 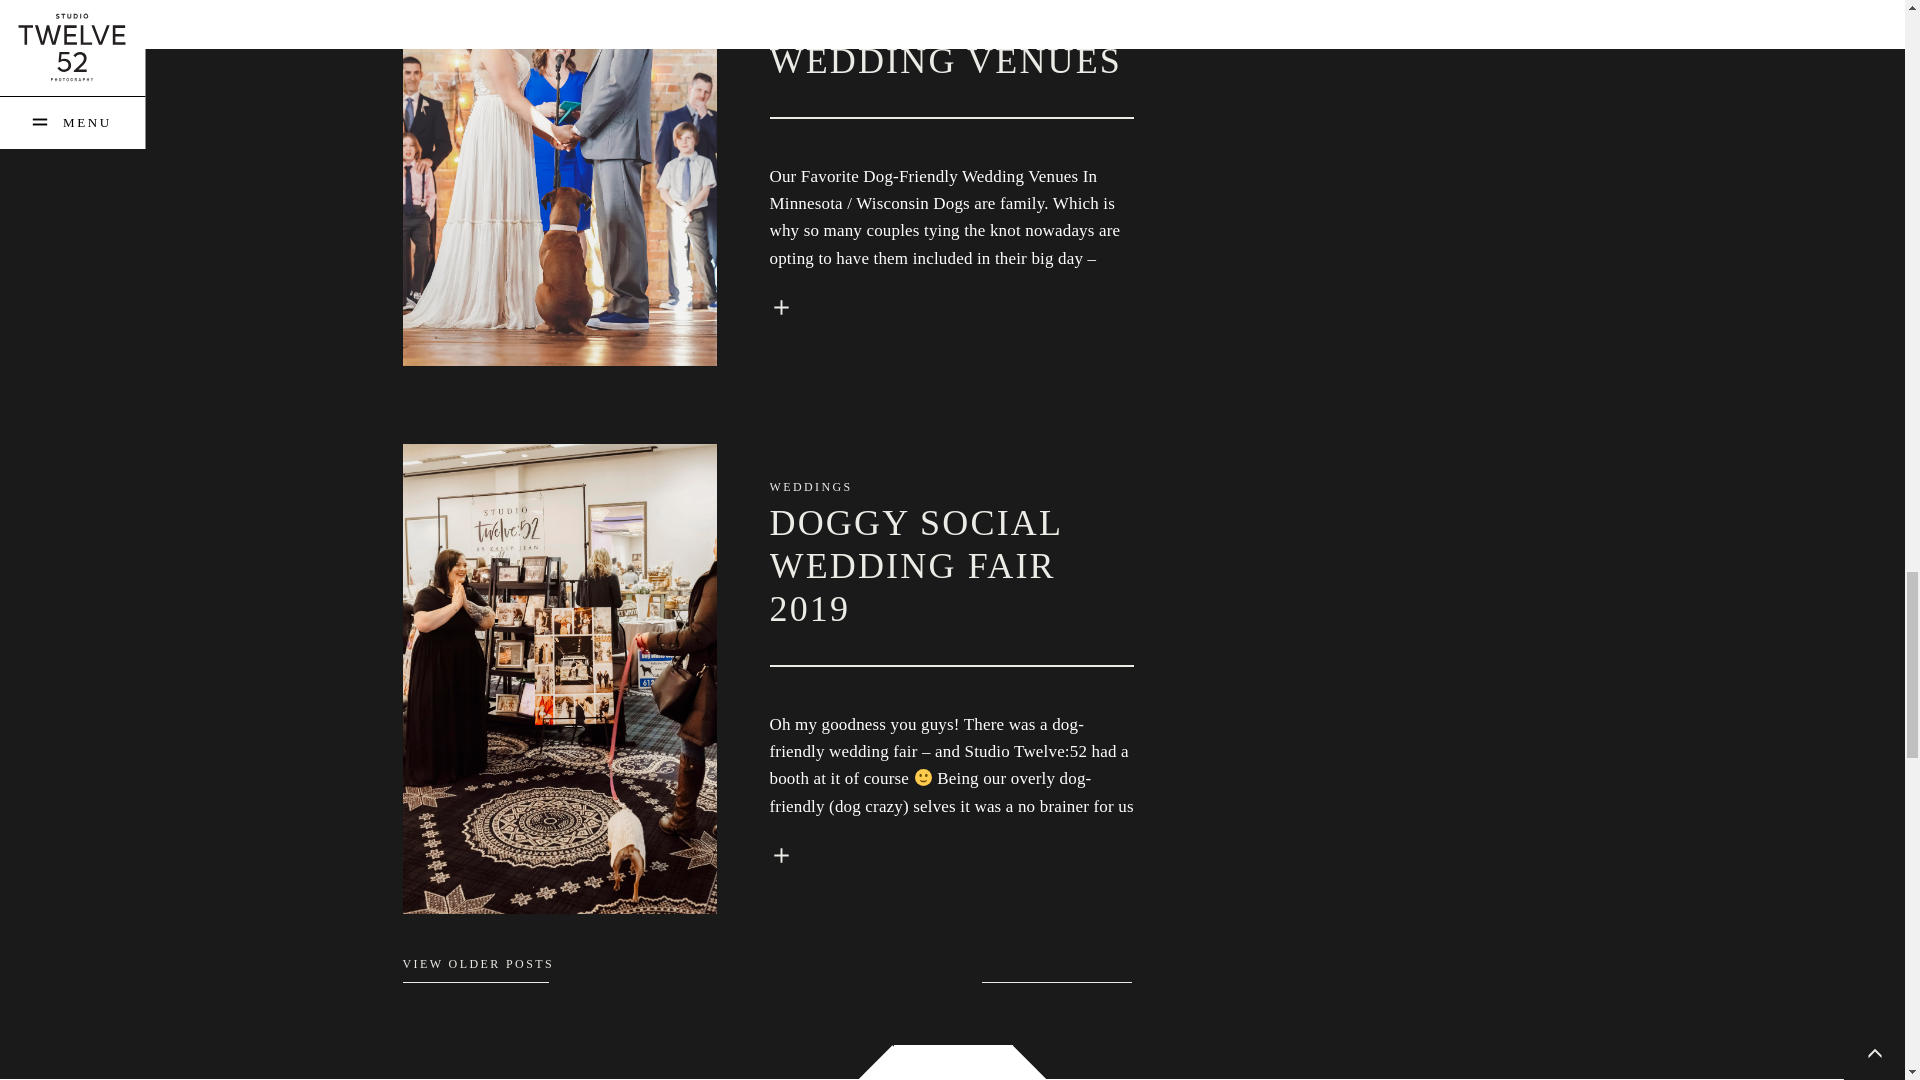 What do you see at coordinates (915, 566) in the screenshot?
I see `DOGGY SOCIAL WEDDING FAIR 2019` at bounding box center [915, 566].